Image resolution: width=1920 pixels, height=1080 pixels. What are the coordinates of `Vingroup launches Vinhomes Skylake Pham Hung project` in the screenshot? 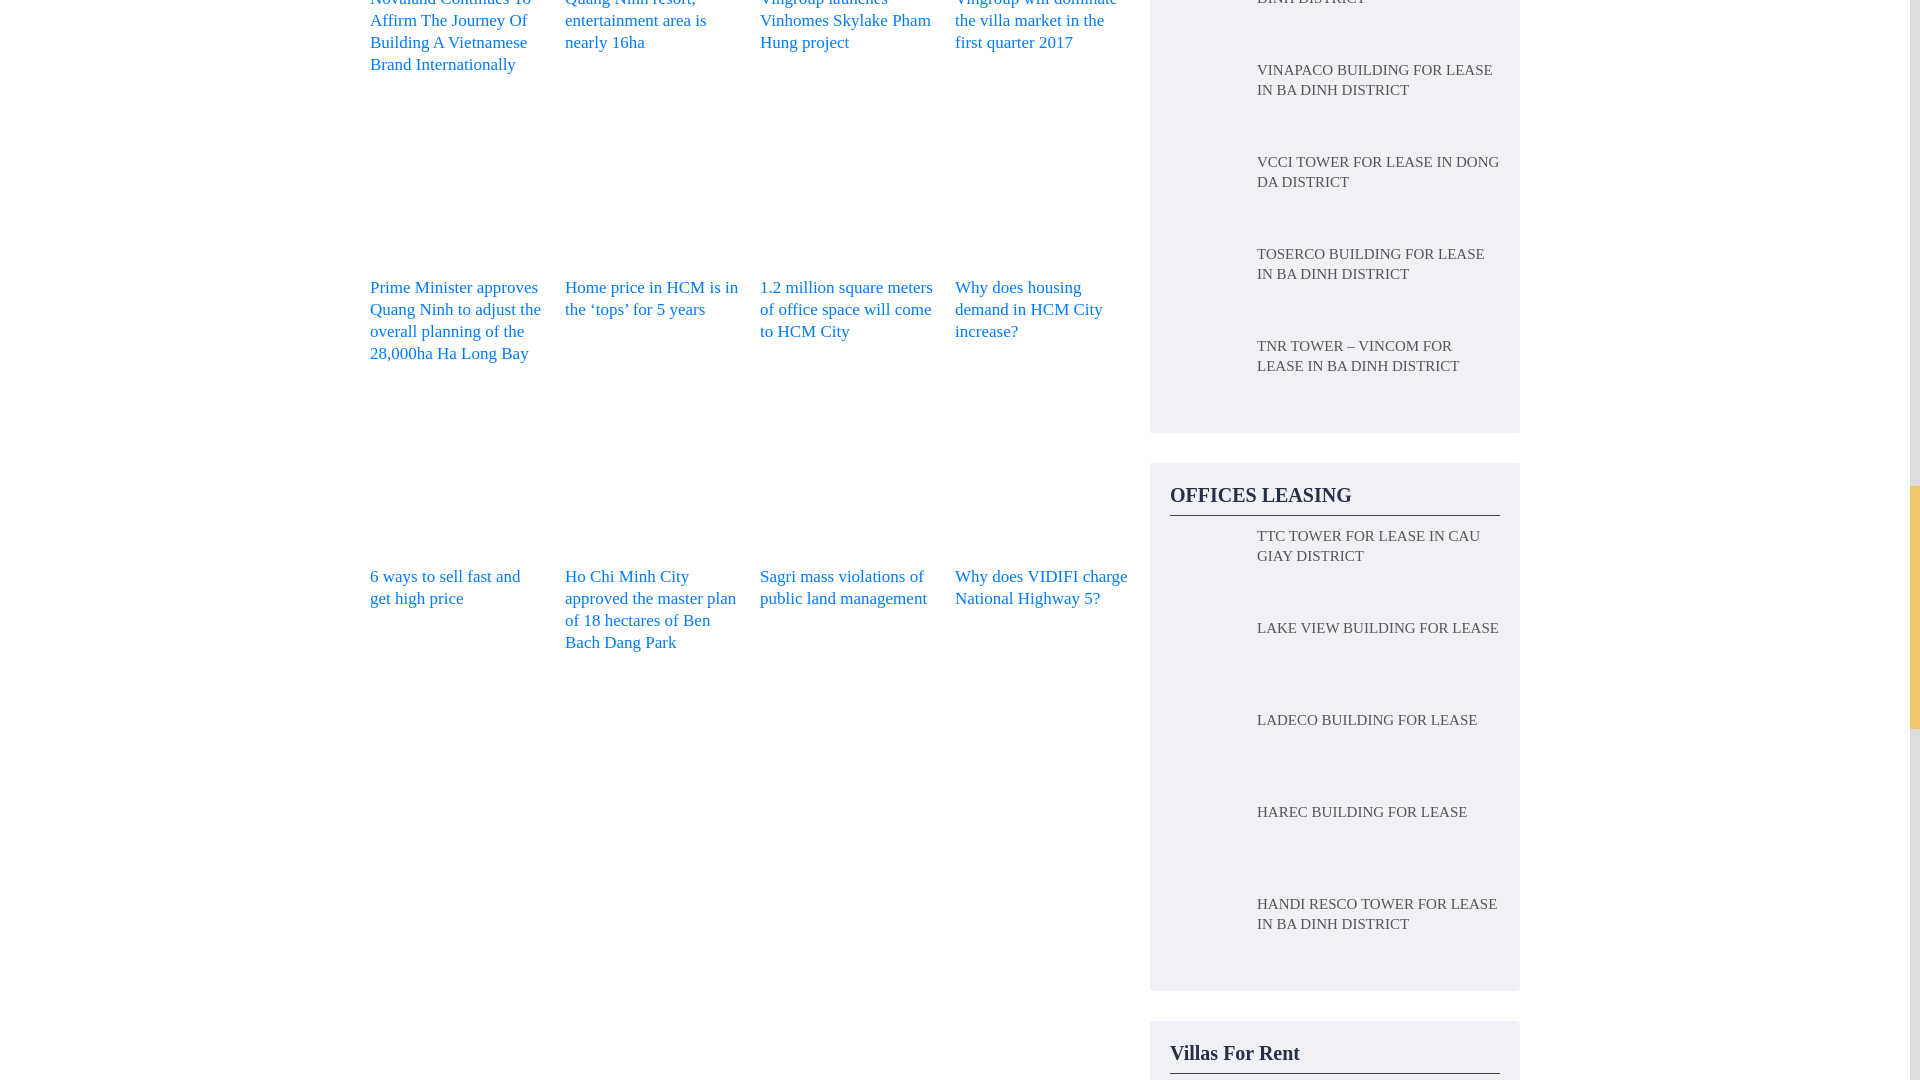 It's located at (848, 27).